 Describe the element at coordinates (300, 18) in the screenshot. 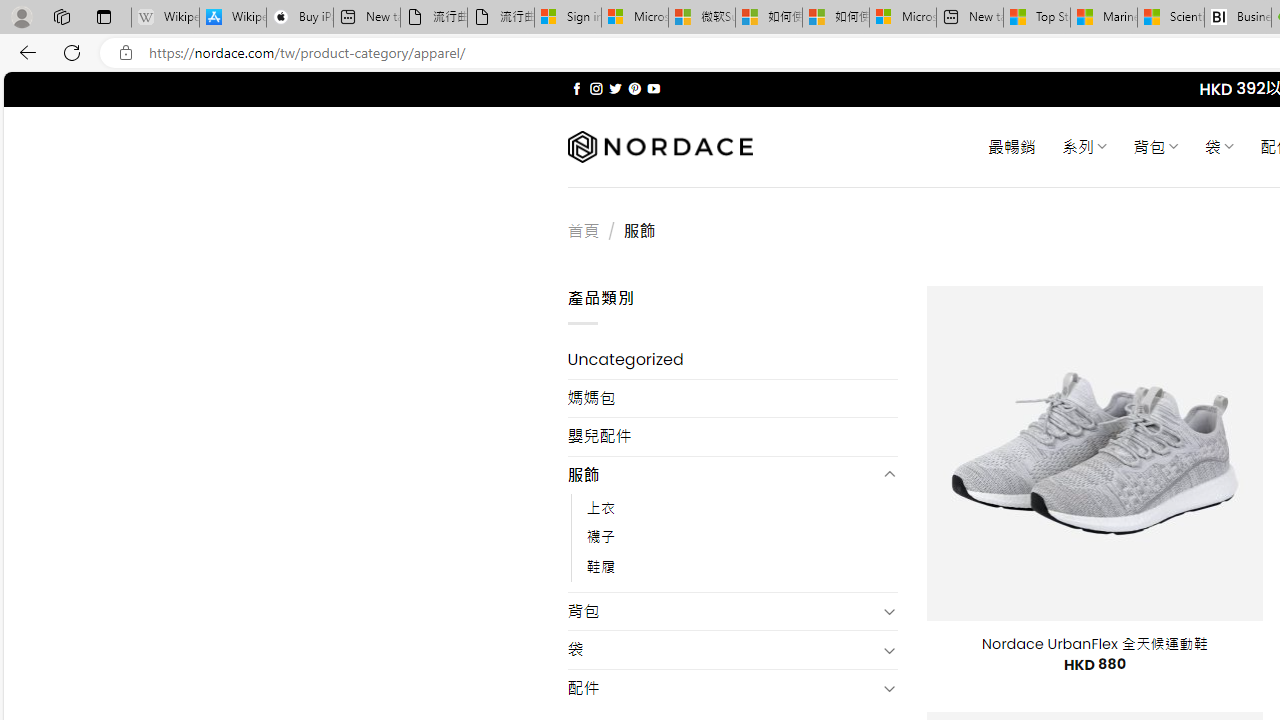

I see `Buy iPad - Apple` at that location.